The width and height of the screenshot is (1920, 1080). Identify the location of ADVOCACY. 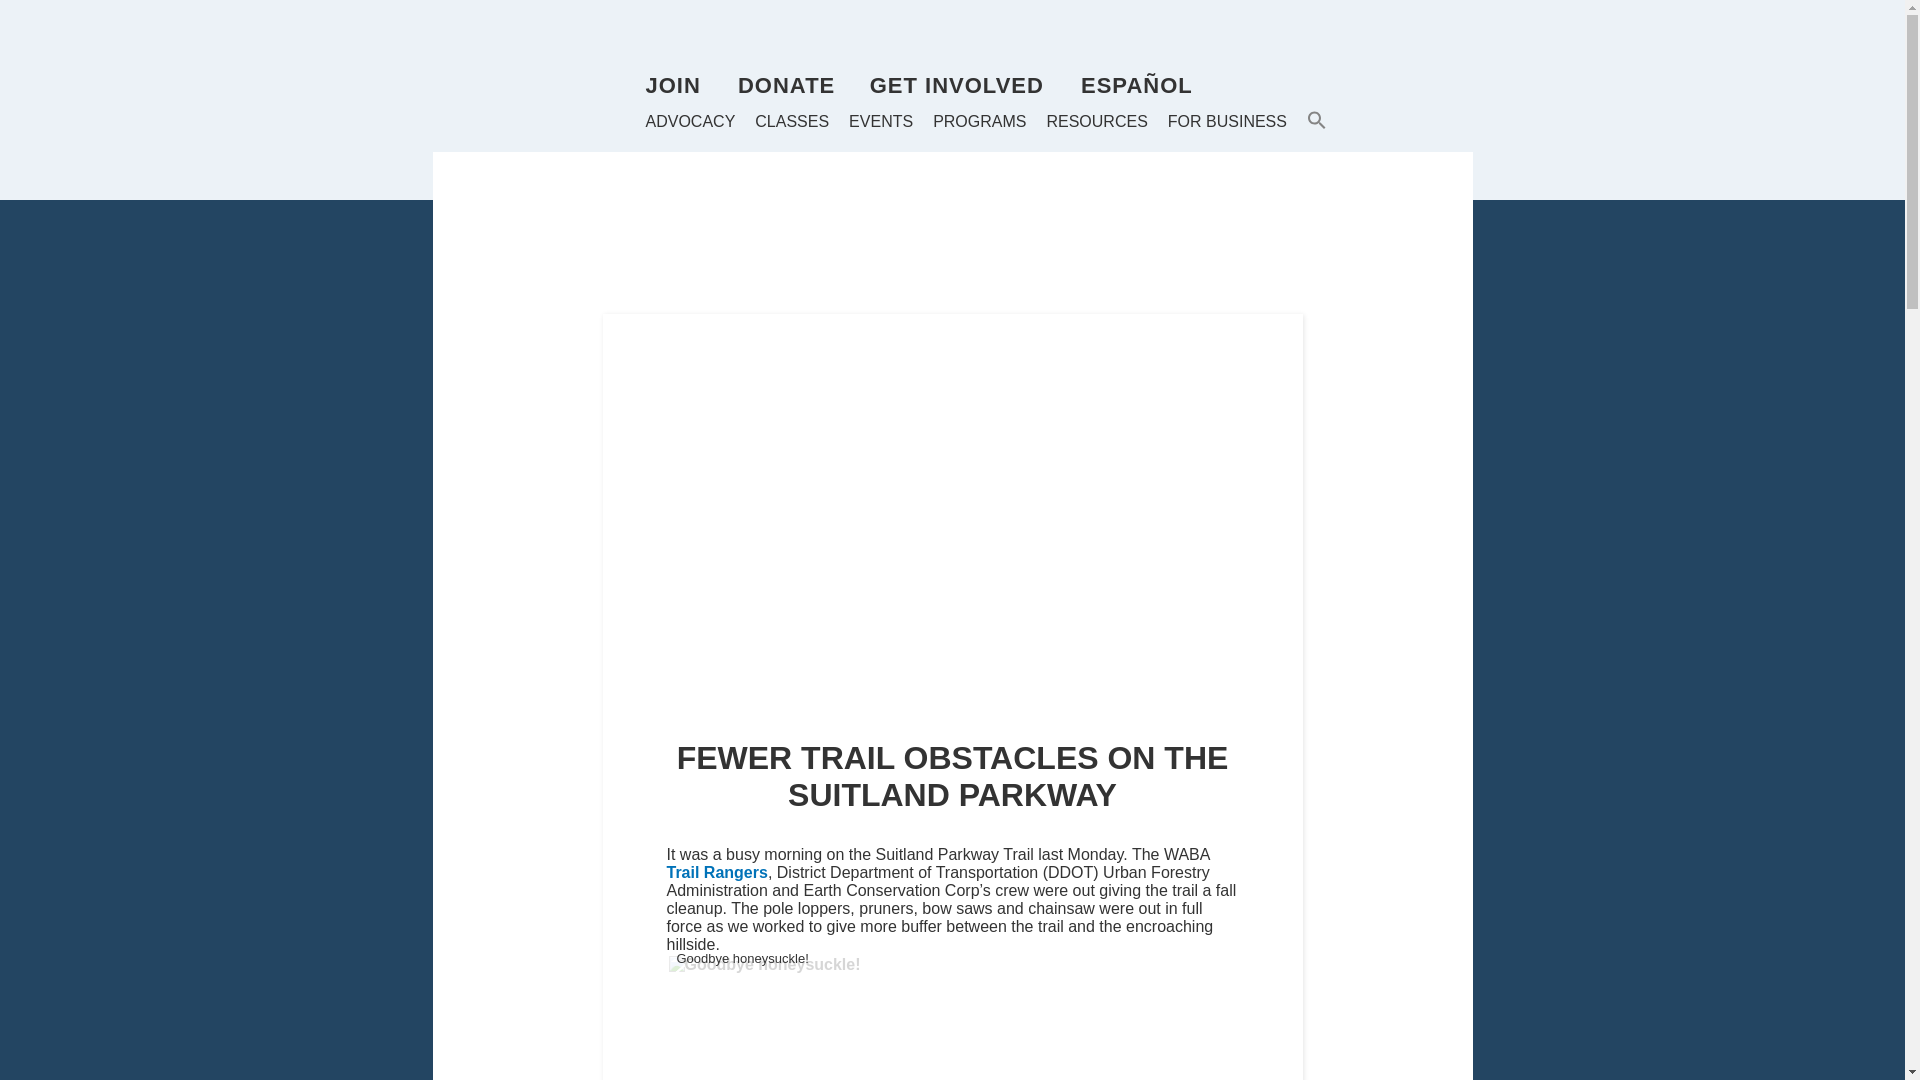
(690, 122).